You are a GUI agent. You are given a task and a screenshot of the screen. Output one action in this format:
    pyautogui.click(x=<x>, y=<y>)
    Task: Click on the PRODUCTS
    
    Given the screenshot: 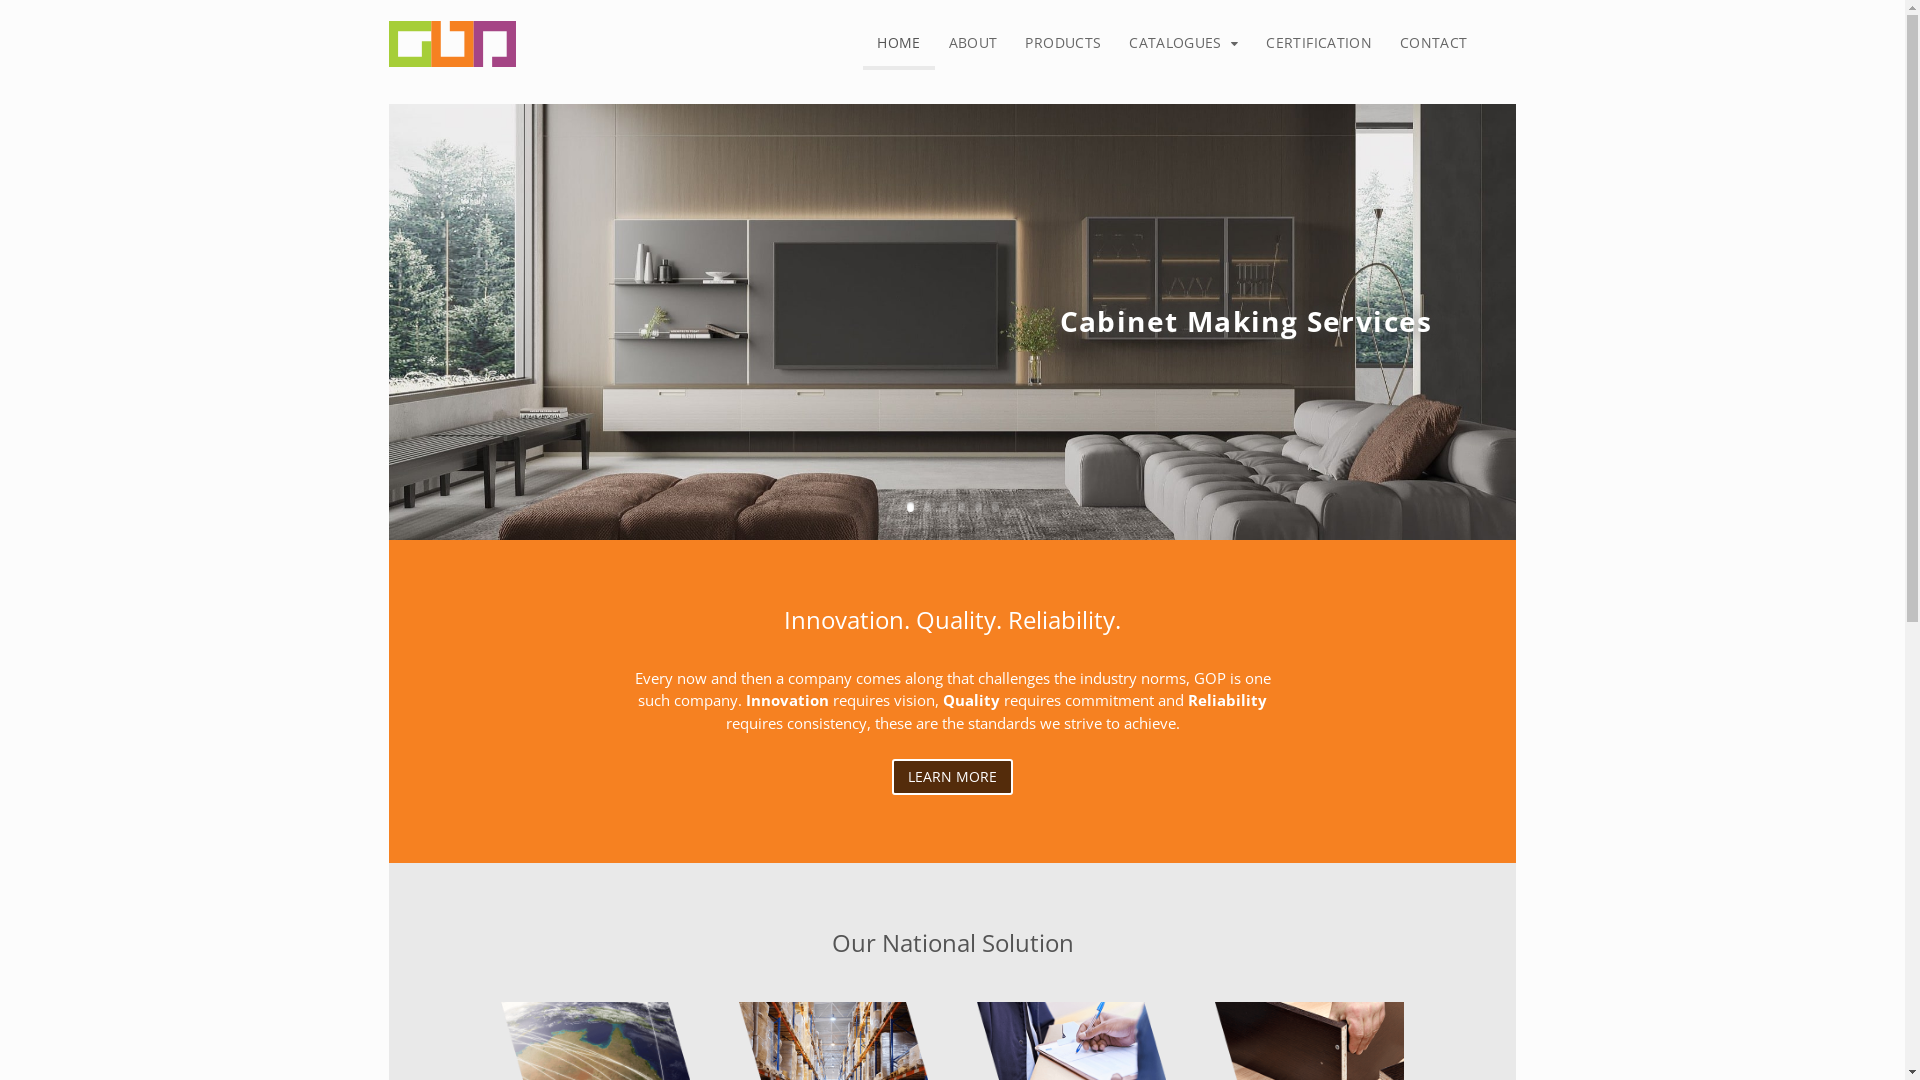 What is the action you would take?
    pyautogui.click(x=1063, y=44)
    